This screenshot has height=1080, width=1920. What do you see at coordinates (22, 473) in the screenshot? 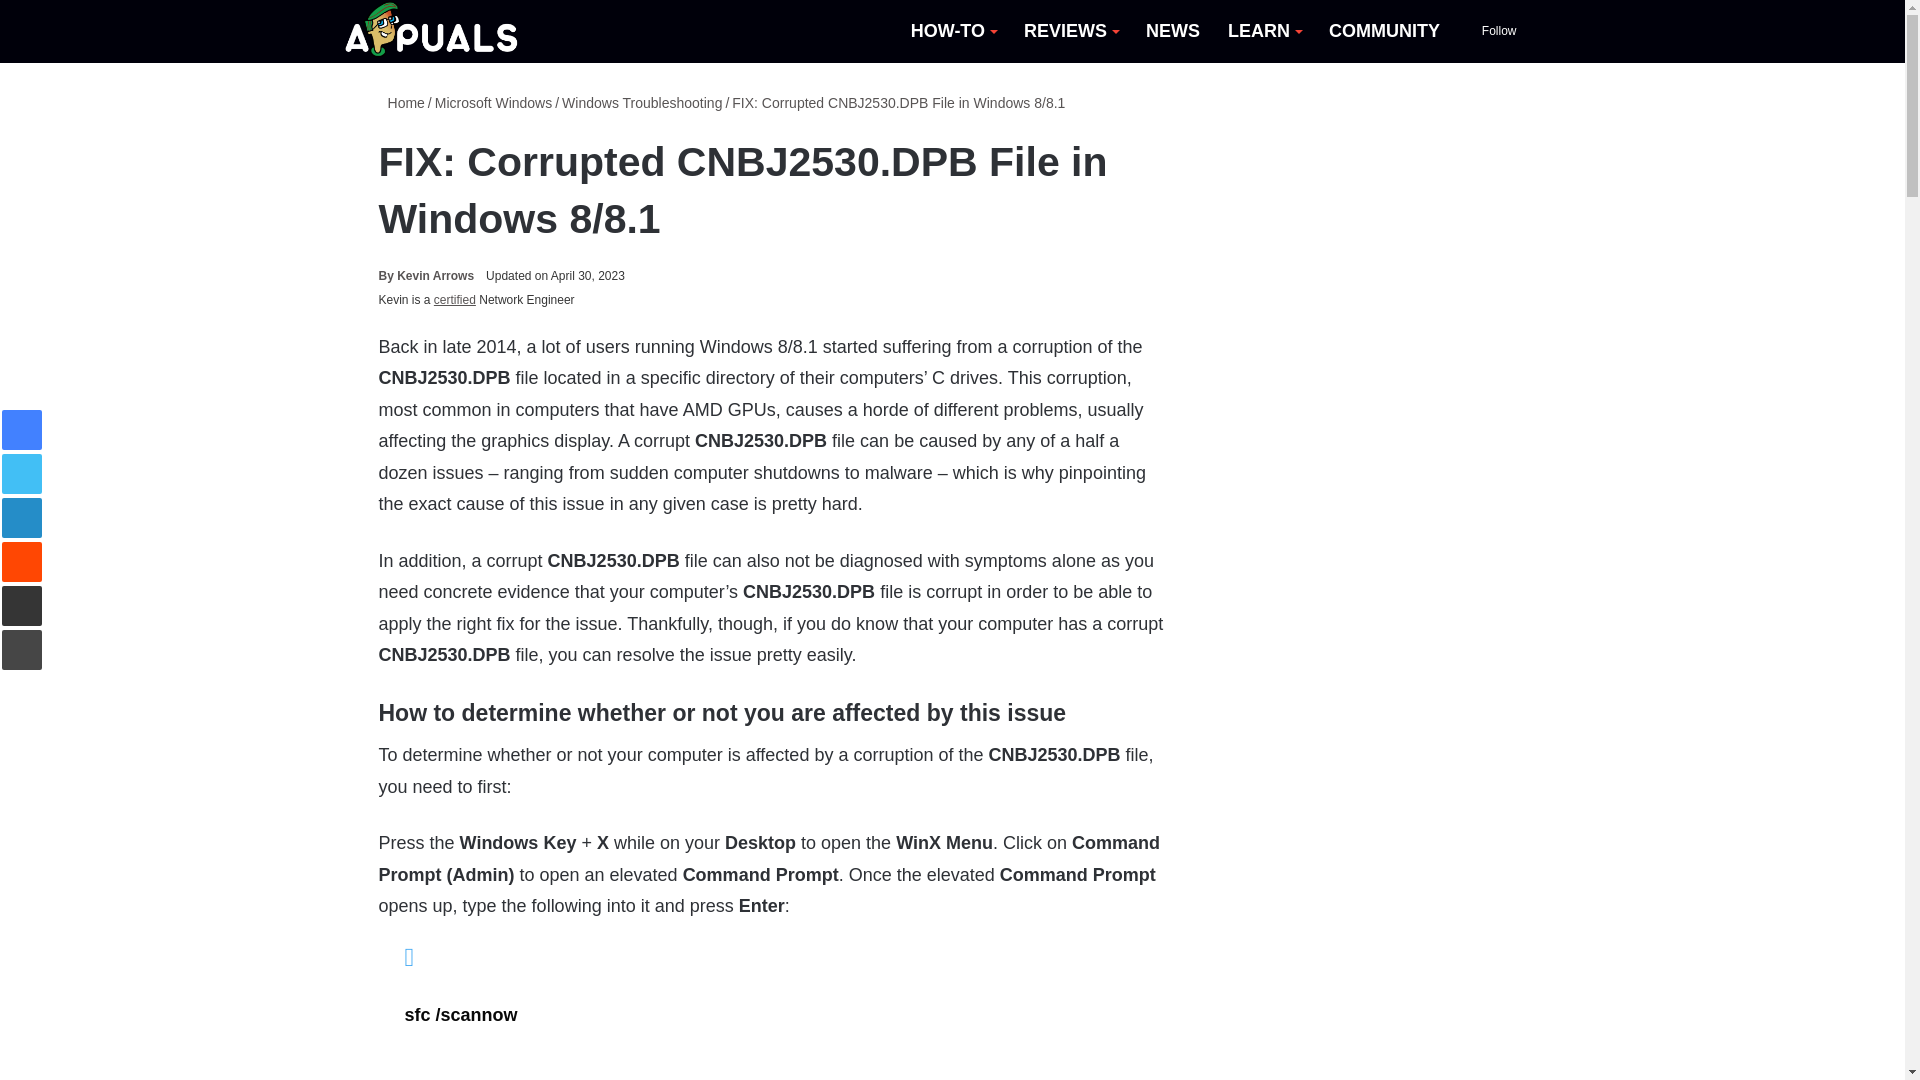
I see `Twitter` at bounding box center [22, 473].